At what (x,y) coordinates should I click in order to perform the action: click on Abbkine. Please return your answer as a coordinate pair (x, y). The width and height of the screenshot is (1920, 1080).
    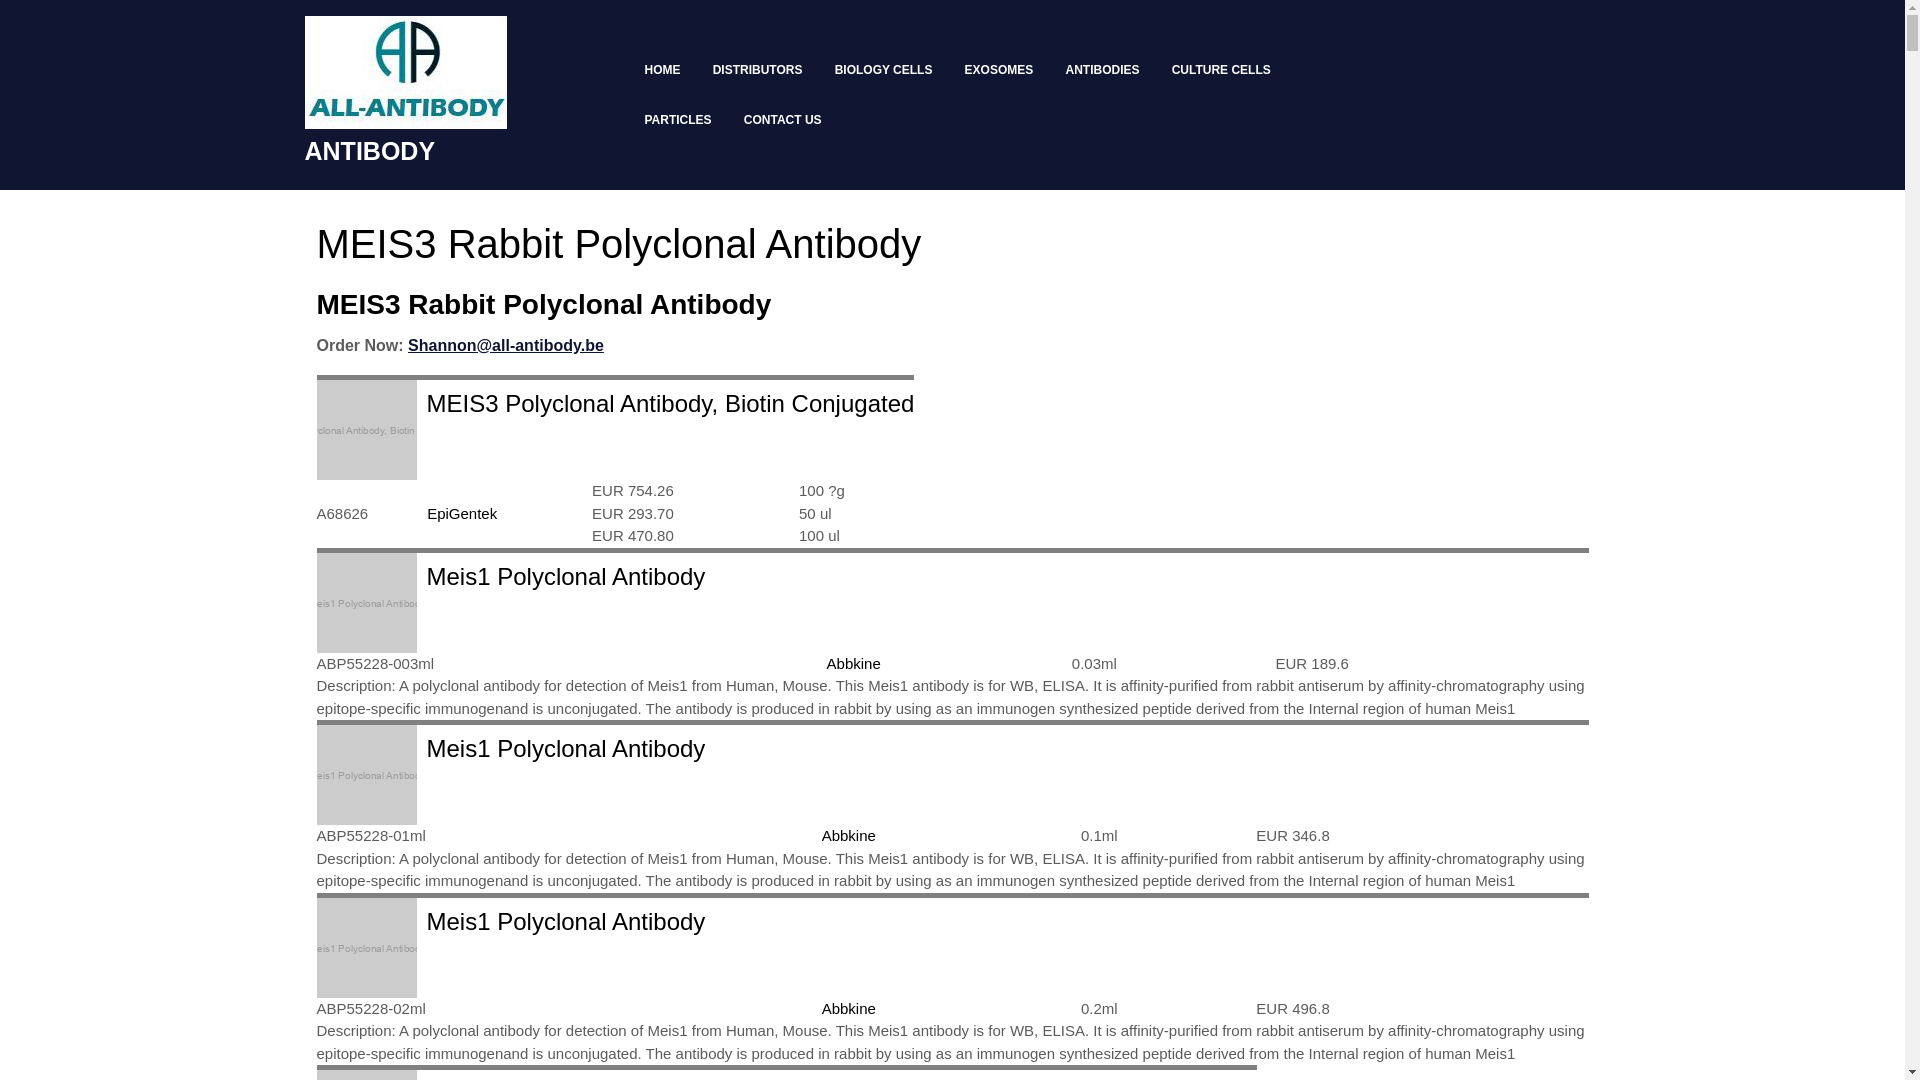
    Looking at the image, I should click on (854, 664).